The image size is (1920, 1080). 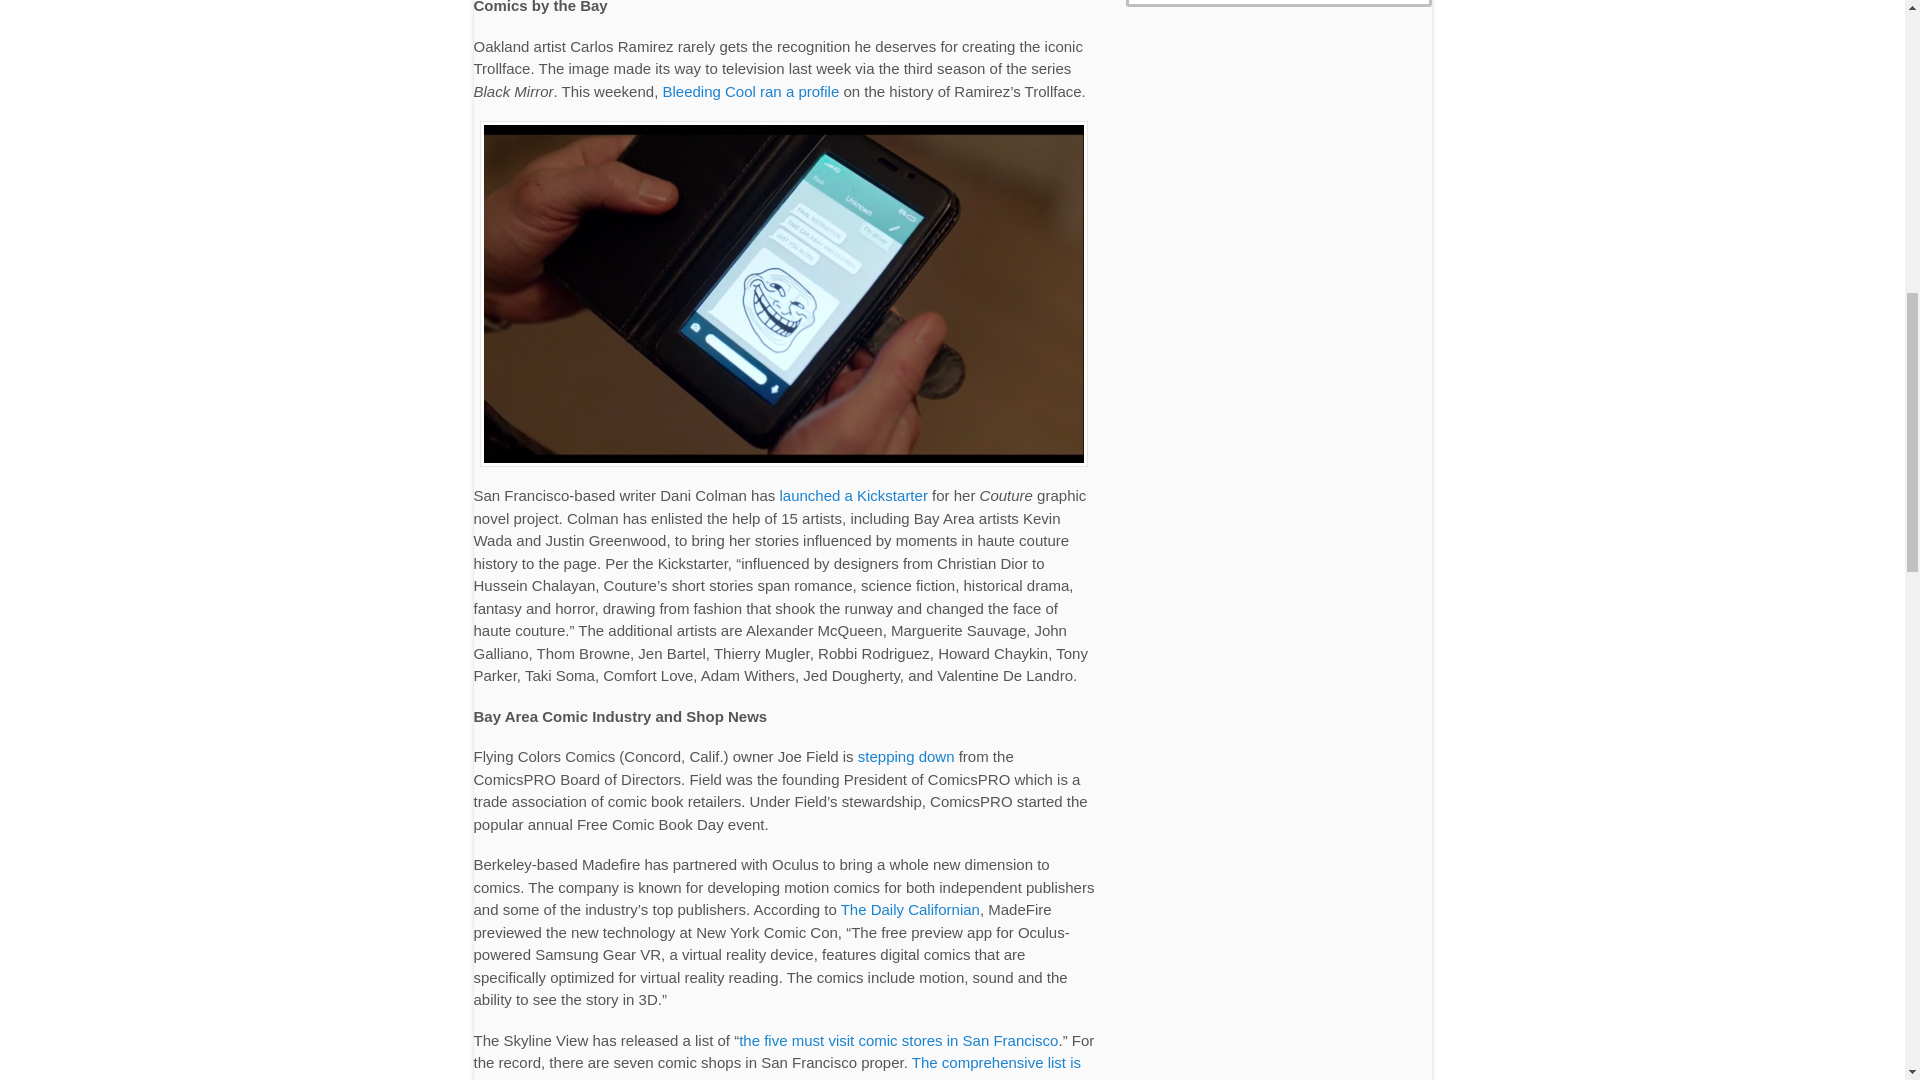 I want to click on launched a Kickstarter, so click(x=853, y=496).